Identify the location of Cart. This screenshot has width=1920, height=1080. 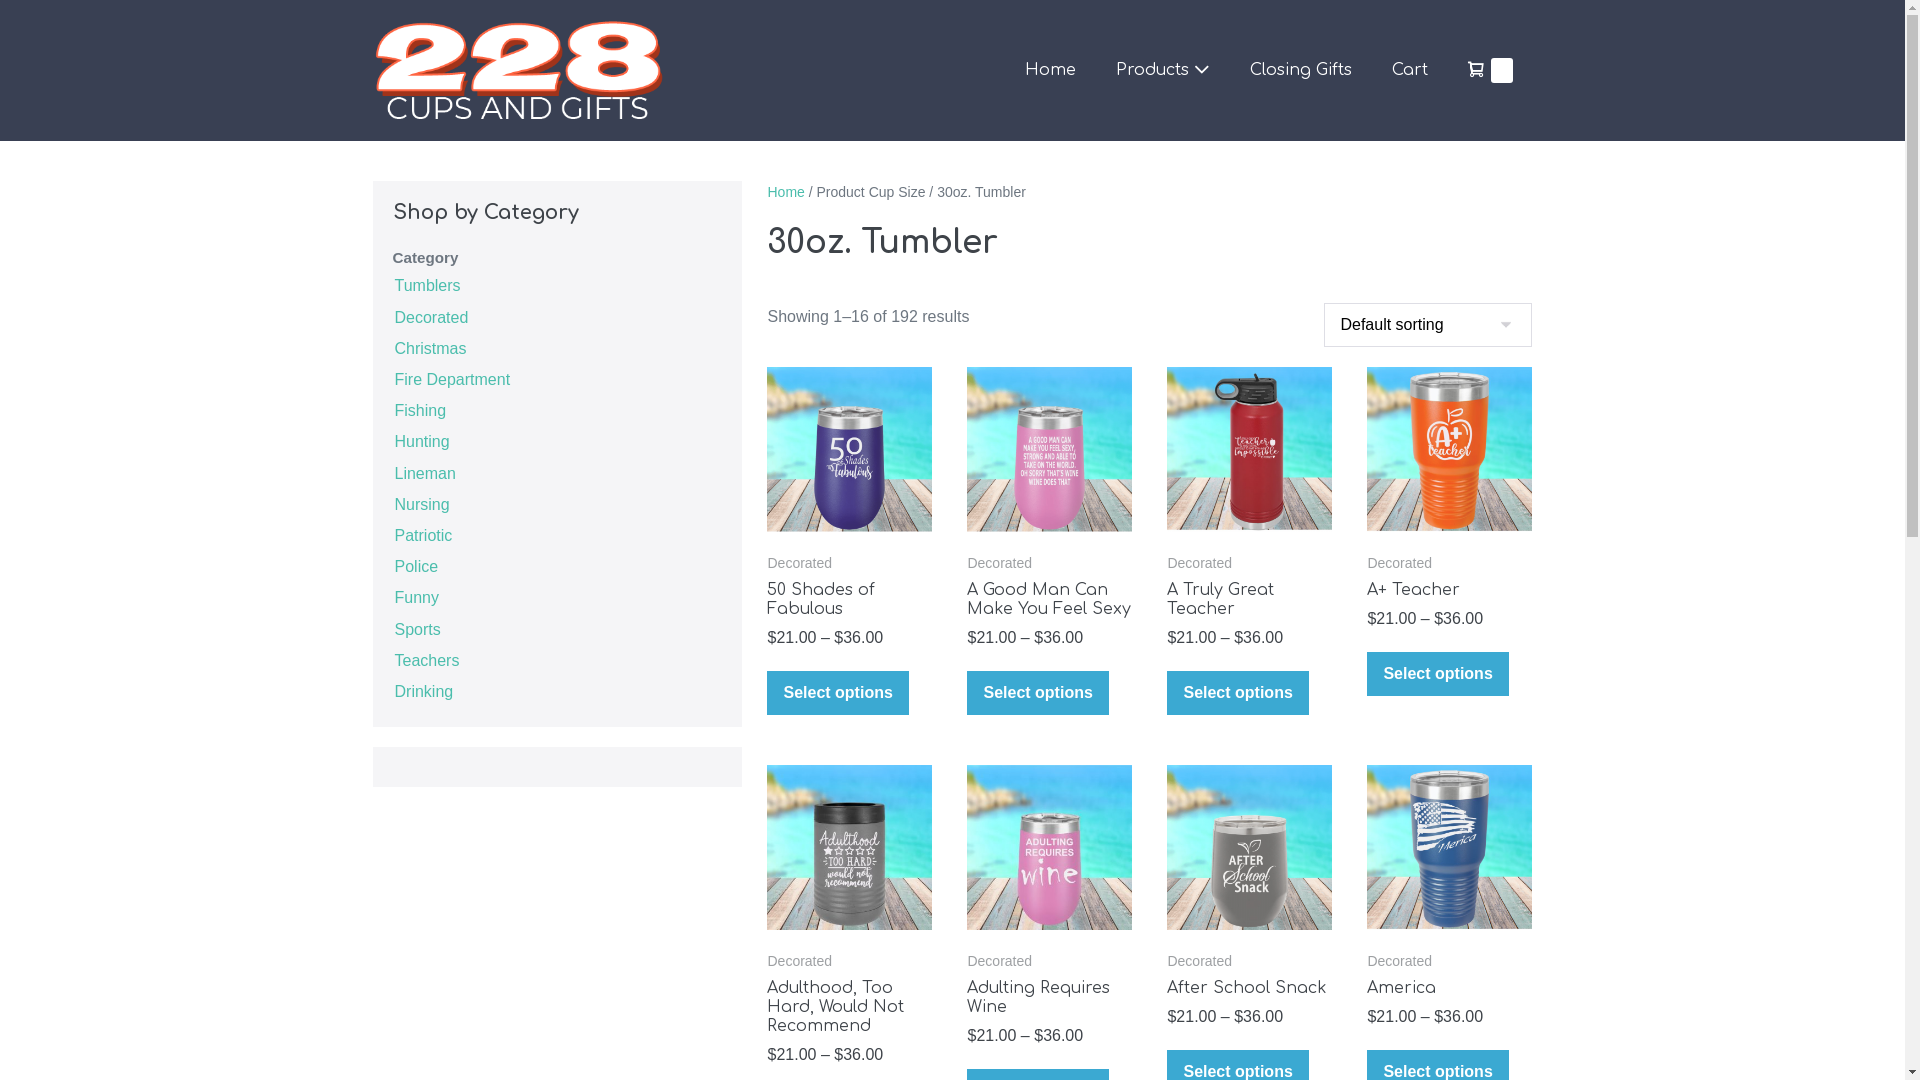
(1410, 70).